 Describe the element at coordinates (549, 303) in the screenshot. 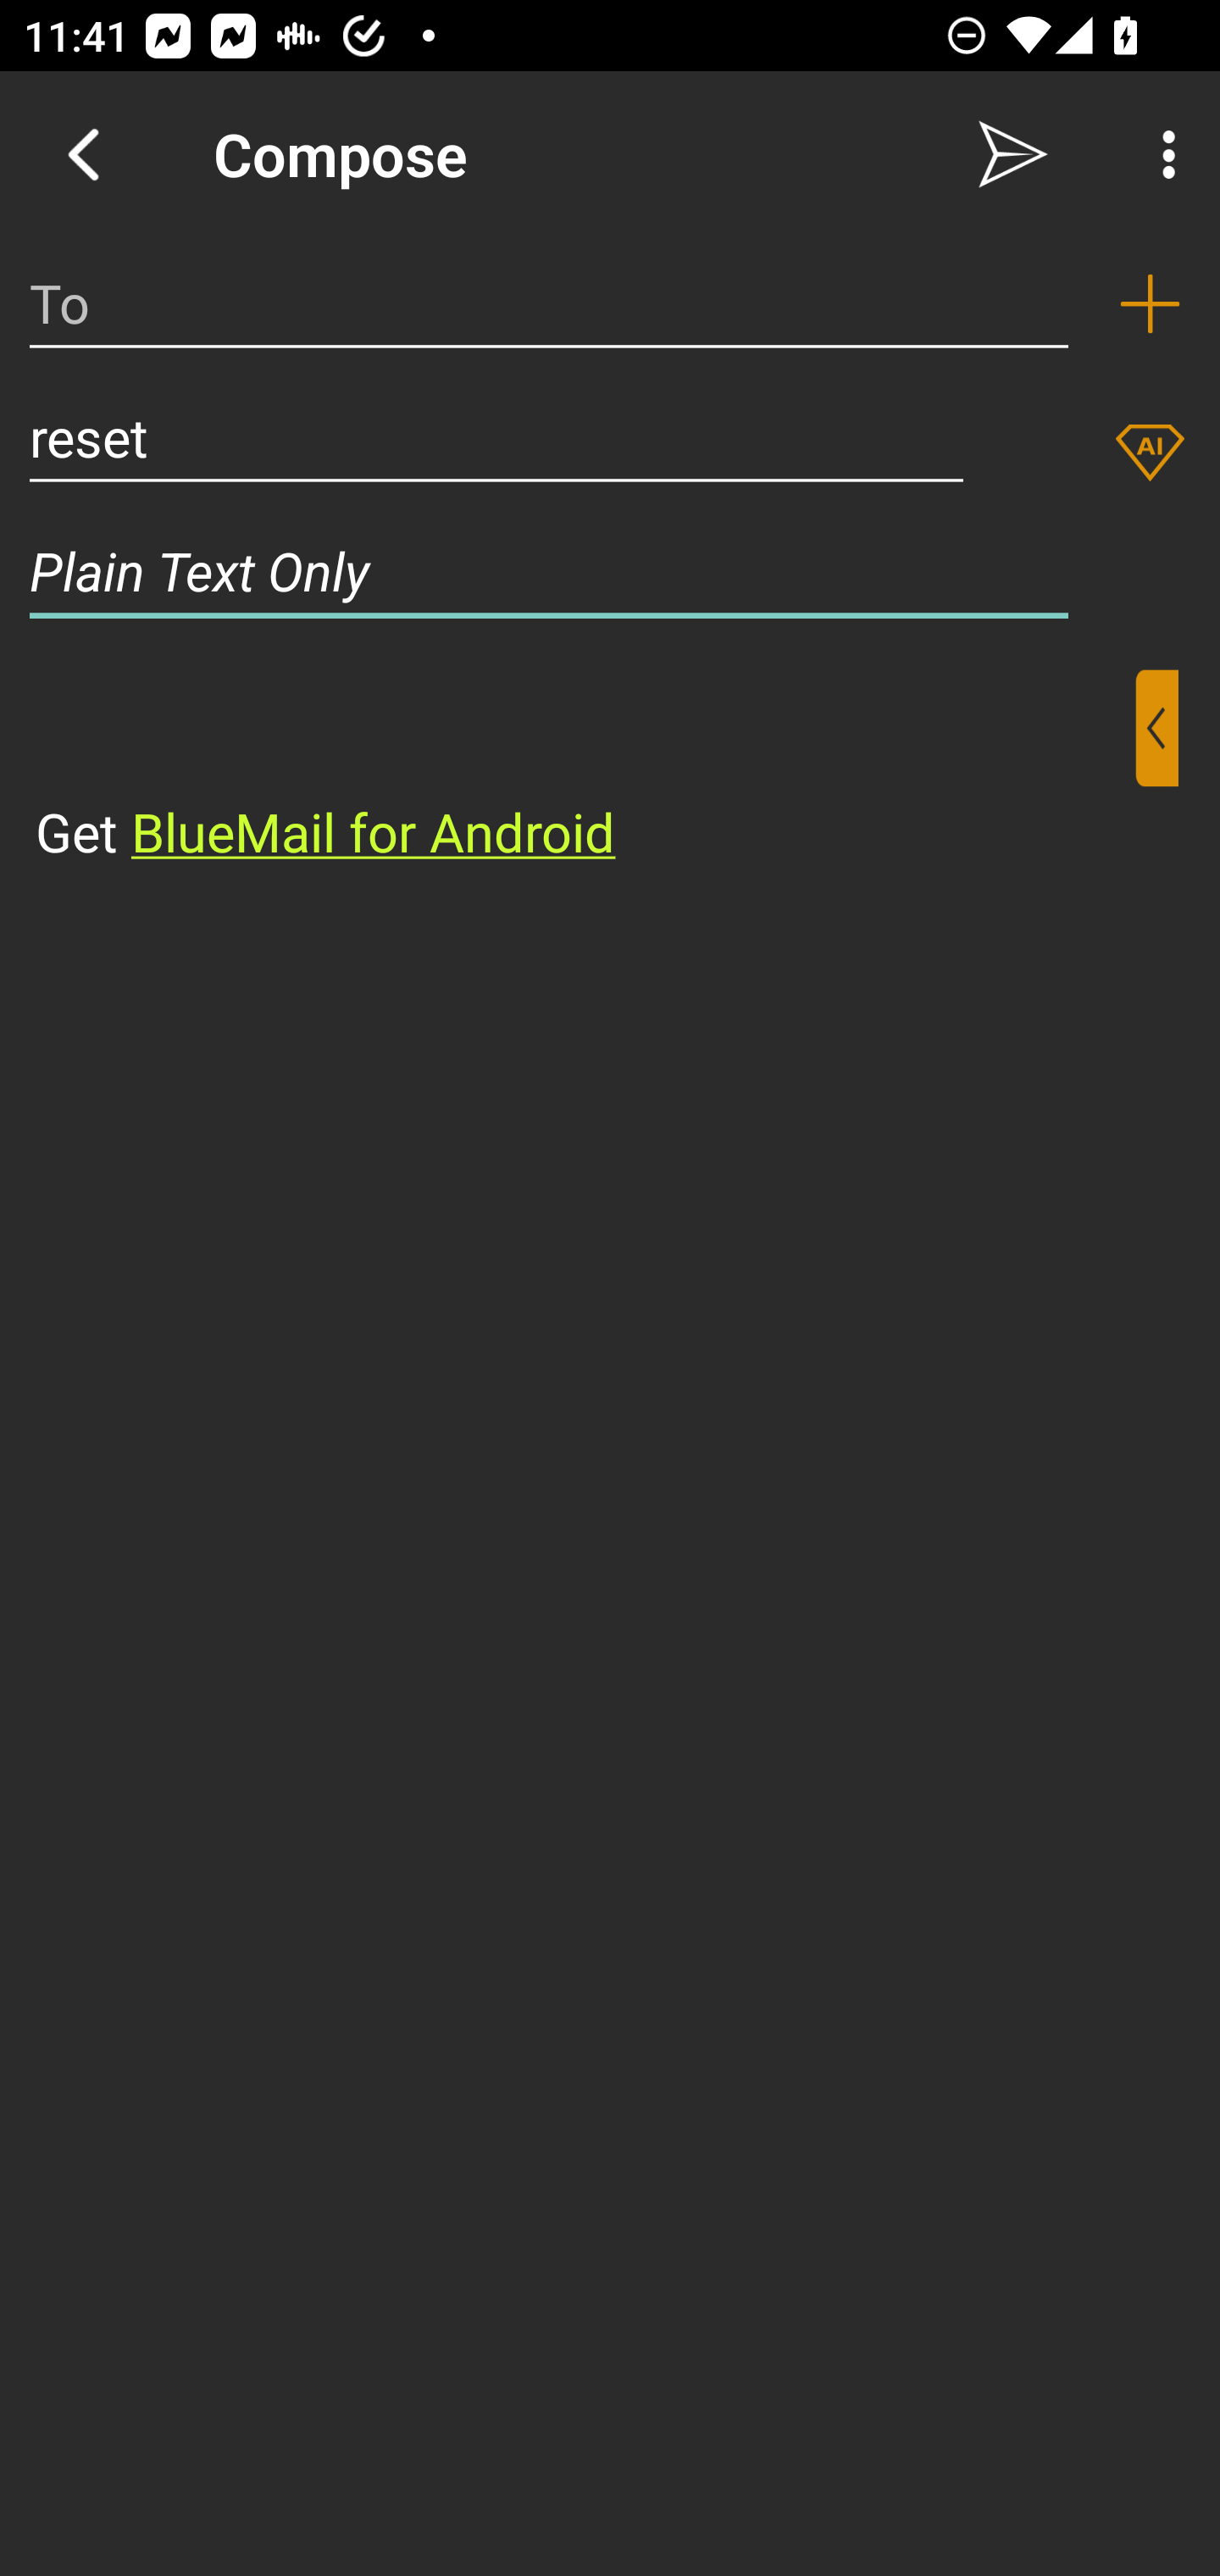

I see `To` at that location.